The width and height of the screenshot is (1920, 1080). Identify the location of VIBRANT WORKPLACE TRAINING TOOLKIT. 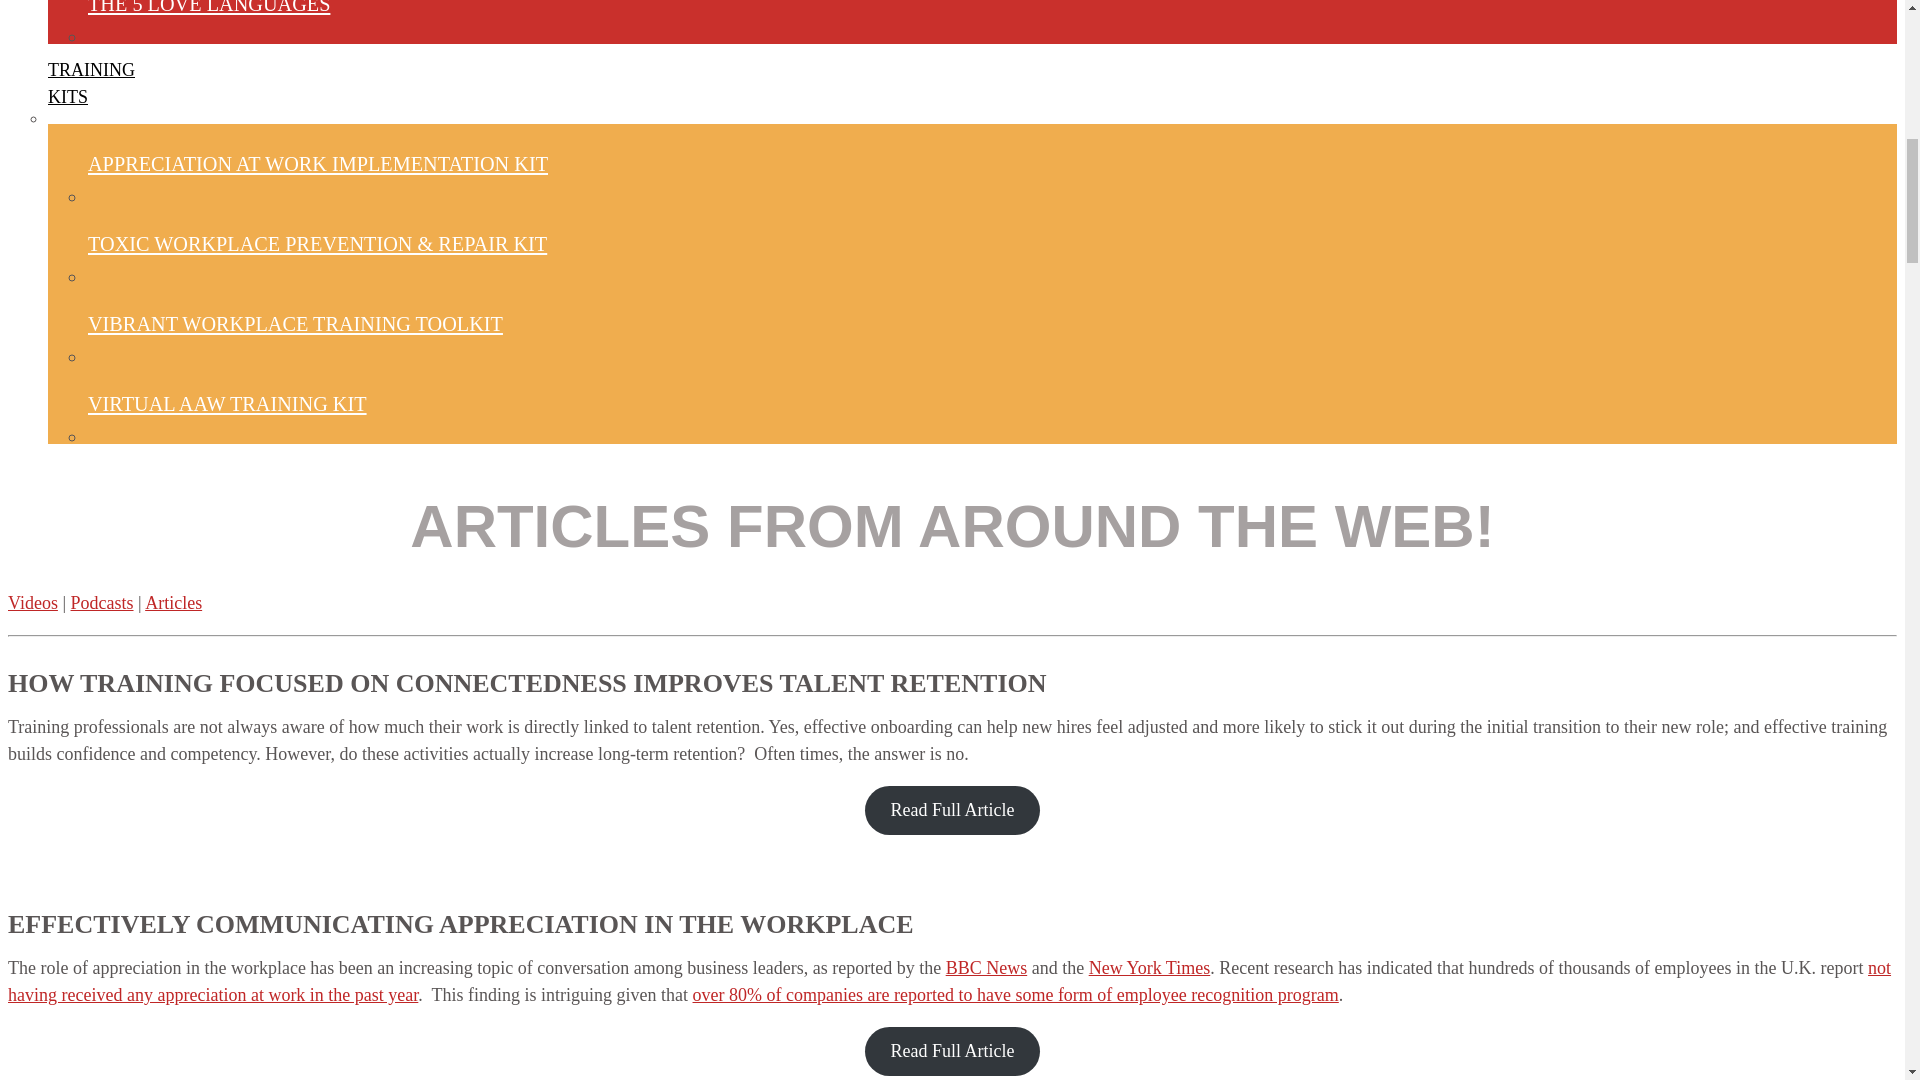
(986, 968).